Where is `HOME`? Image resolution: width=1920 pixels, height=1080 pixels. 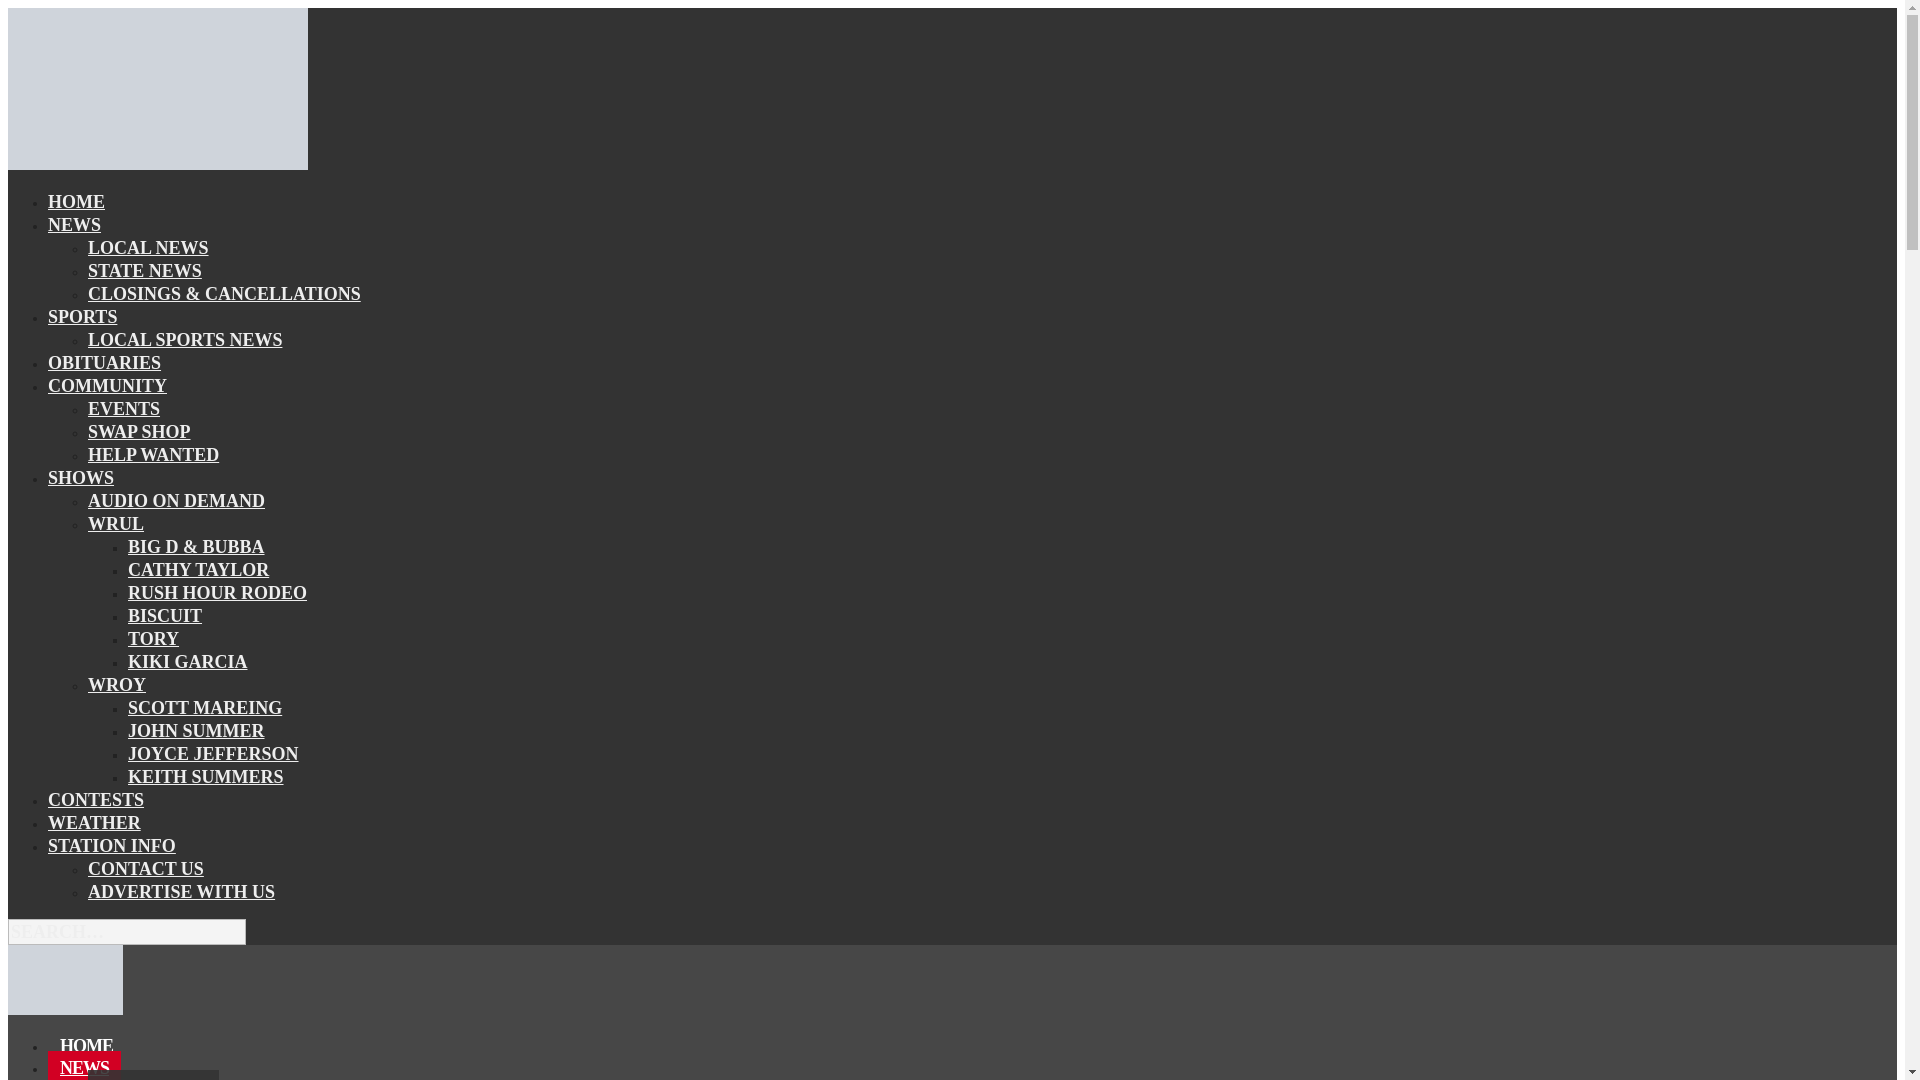 HOME is located at coordinates (86, 1046).